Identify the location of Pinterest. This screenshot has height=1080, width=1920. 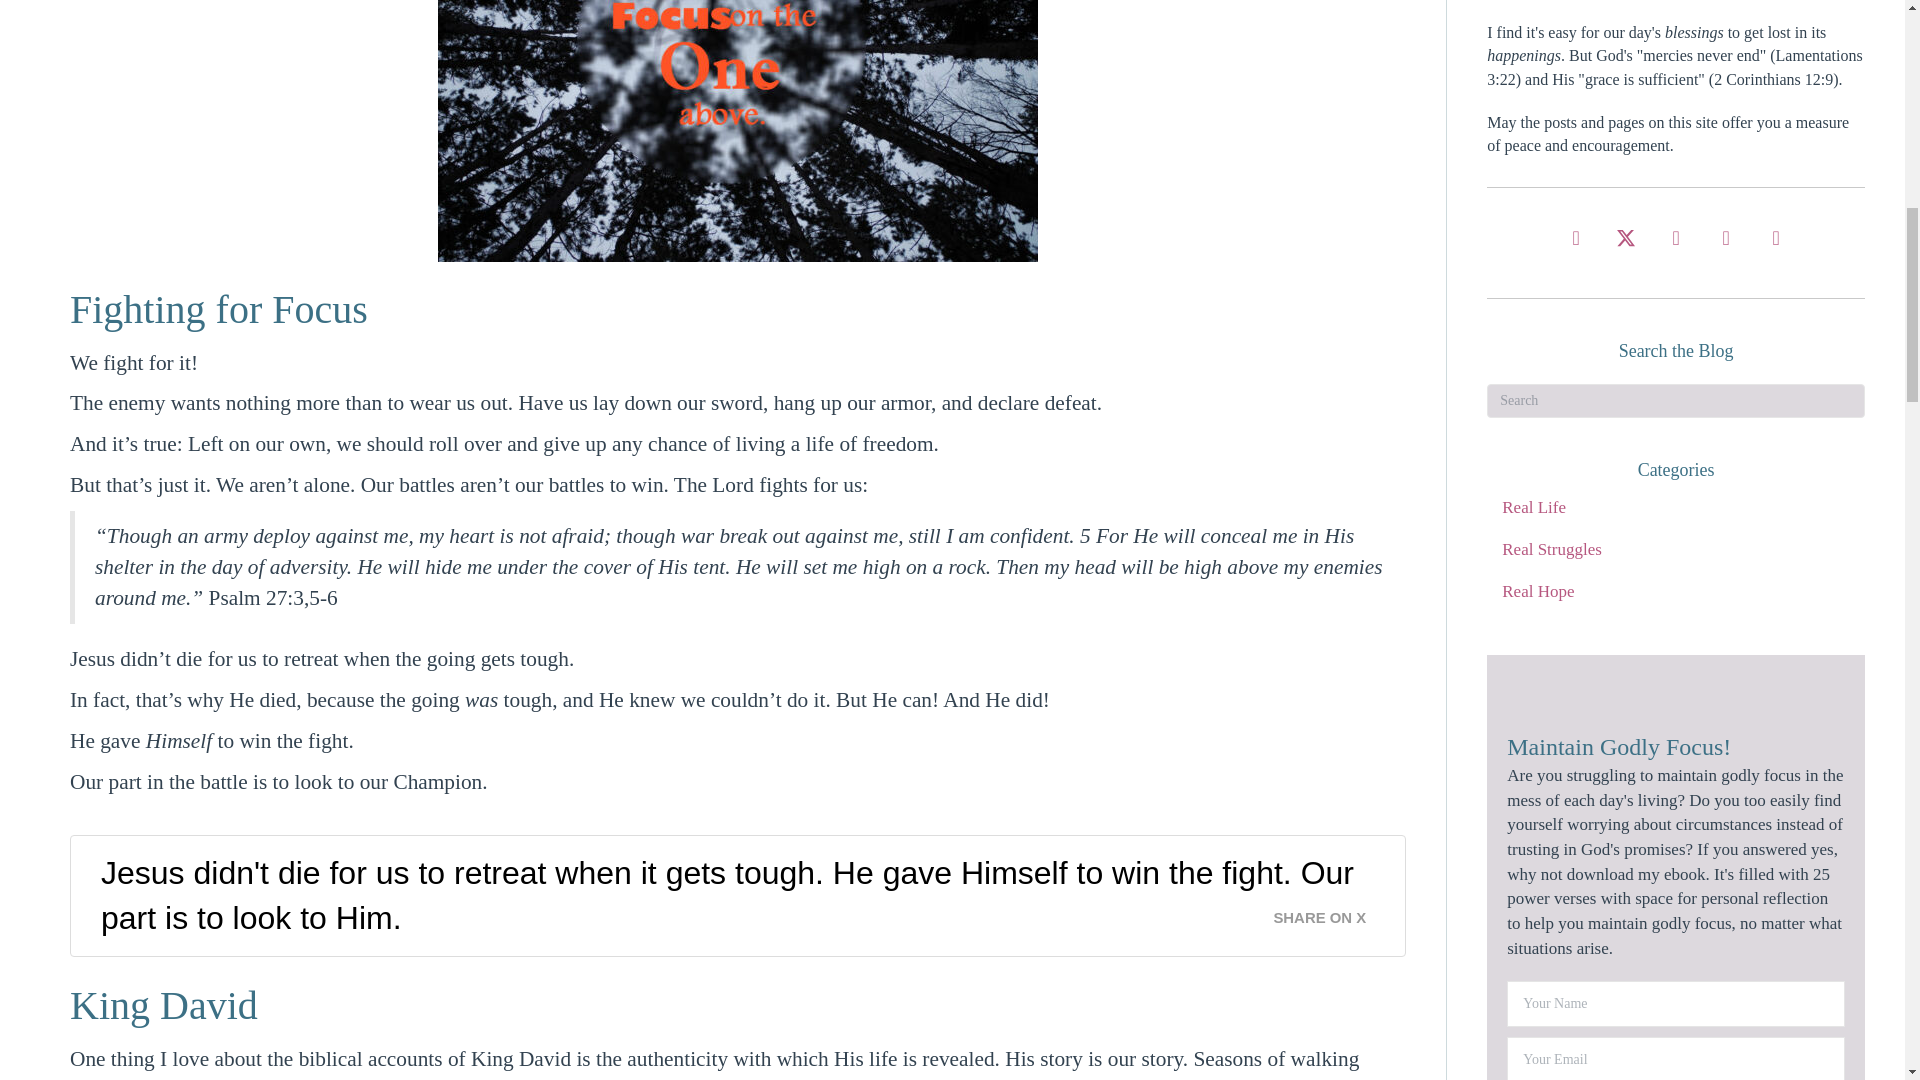
(1726, 238).